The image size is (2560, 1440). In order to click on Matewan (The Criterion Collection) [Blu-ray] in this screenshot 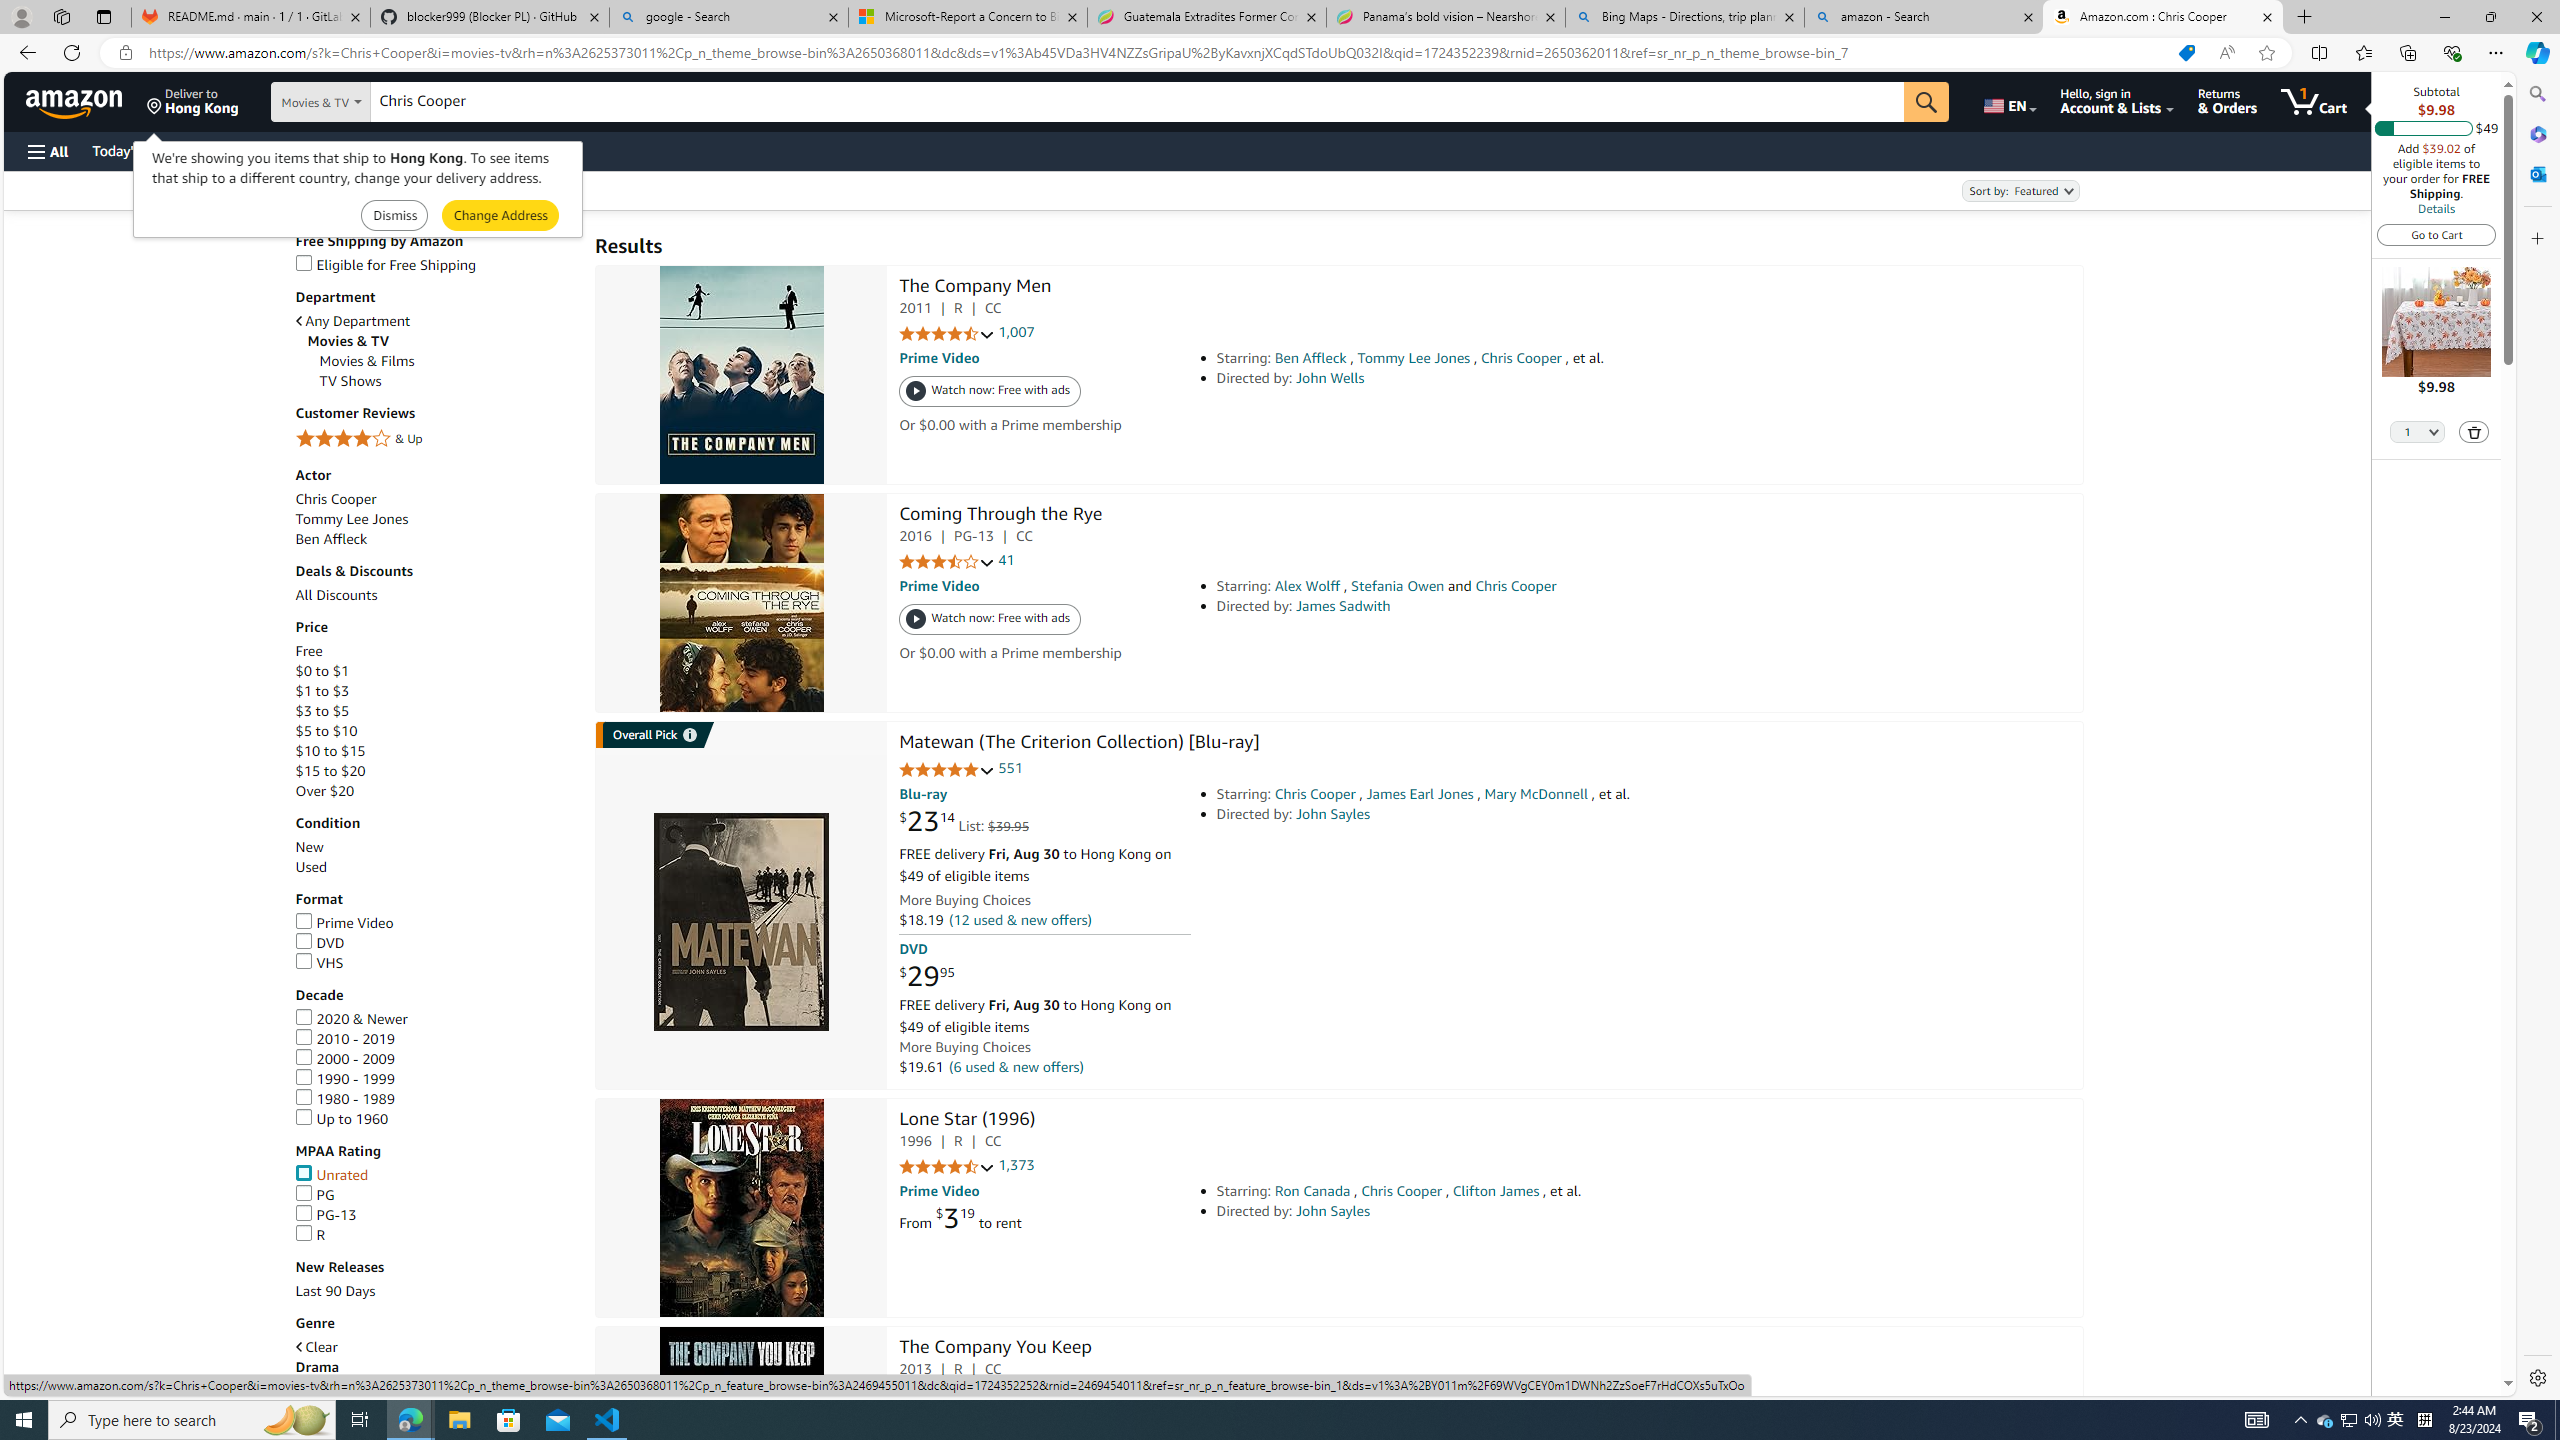, I will do `click(1078, 743)`.